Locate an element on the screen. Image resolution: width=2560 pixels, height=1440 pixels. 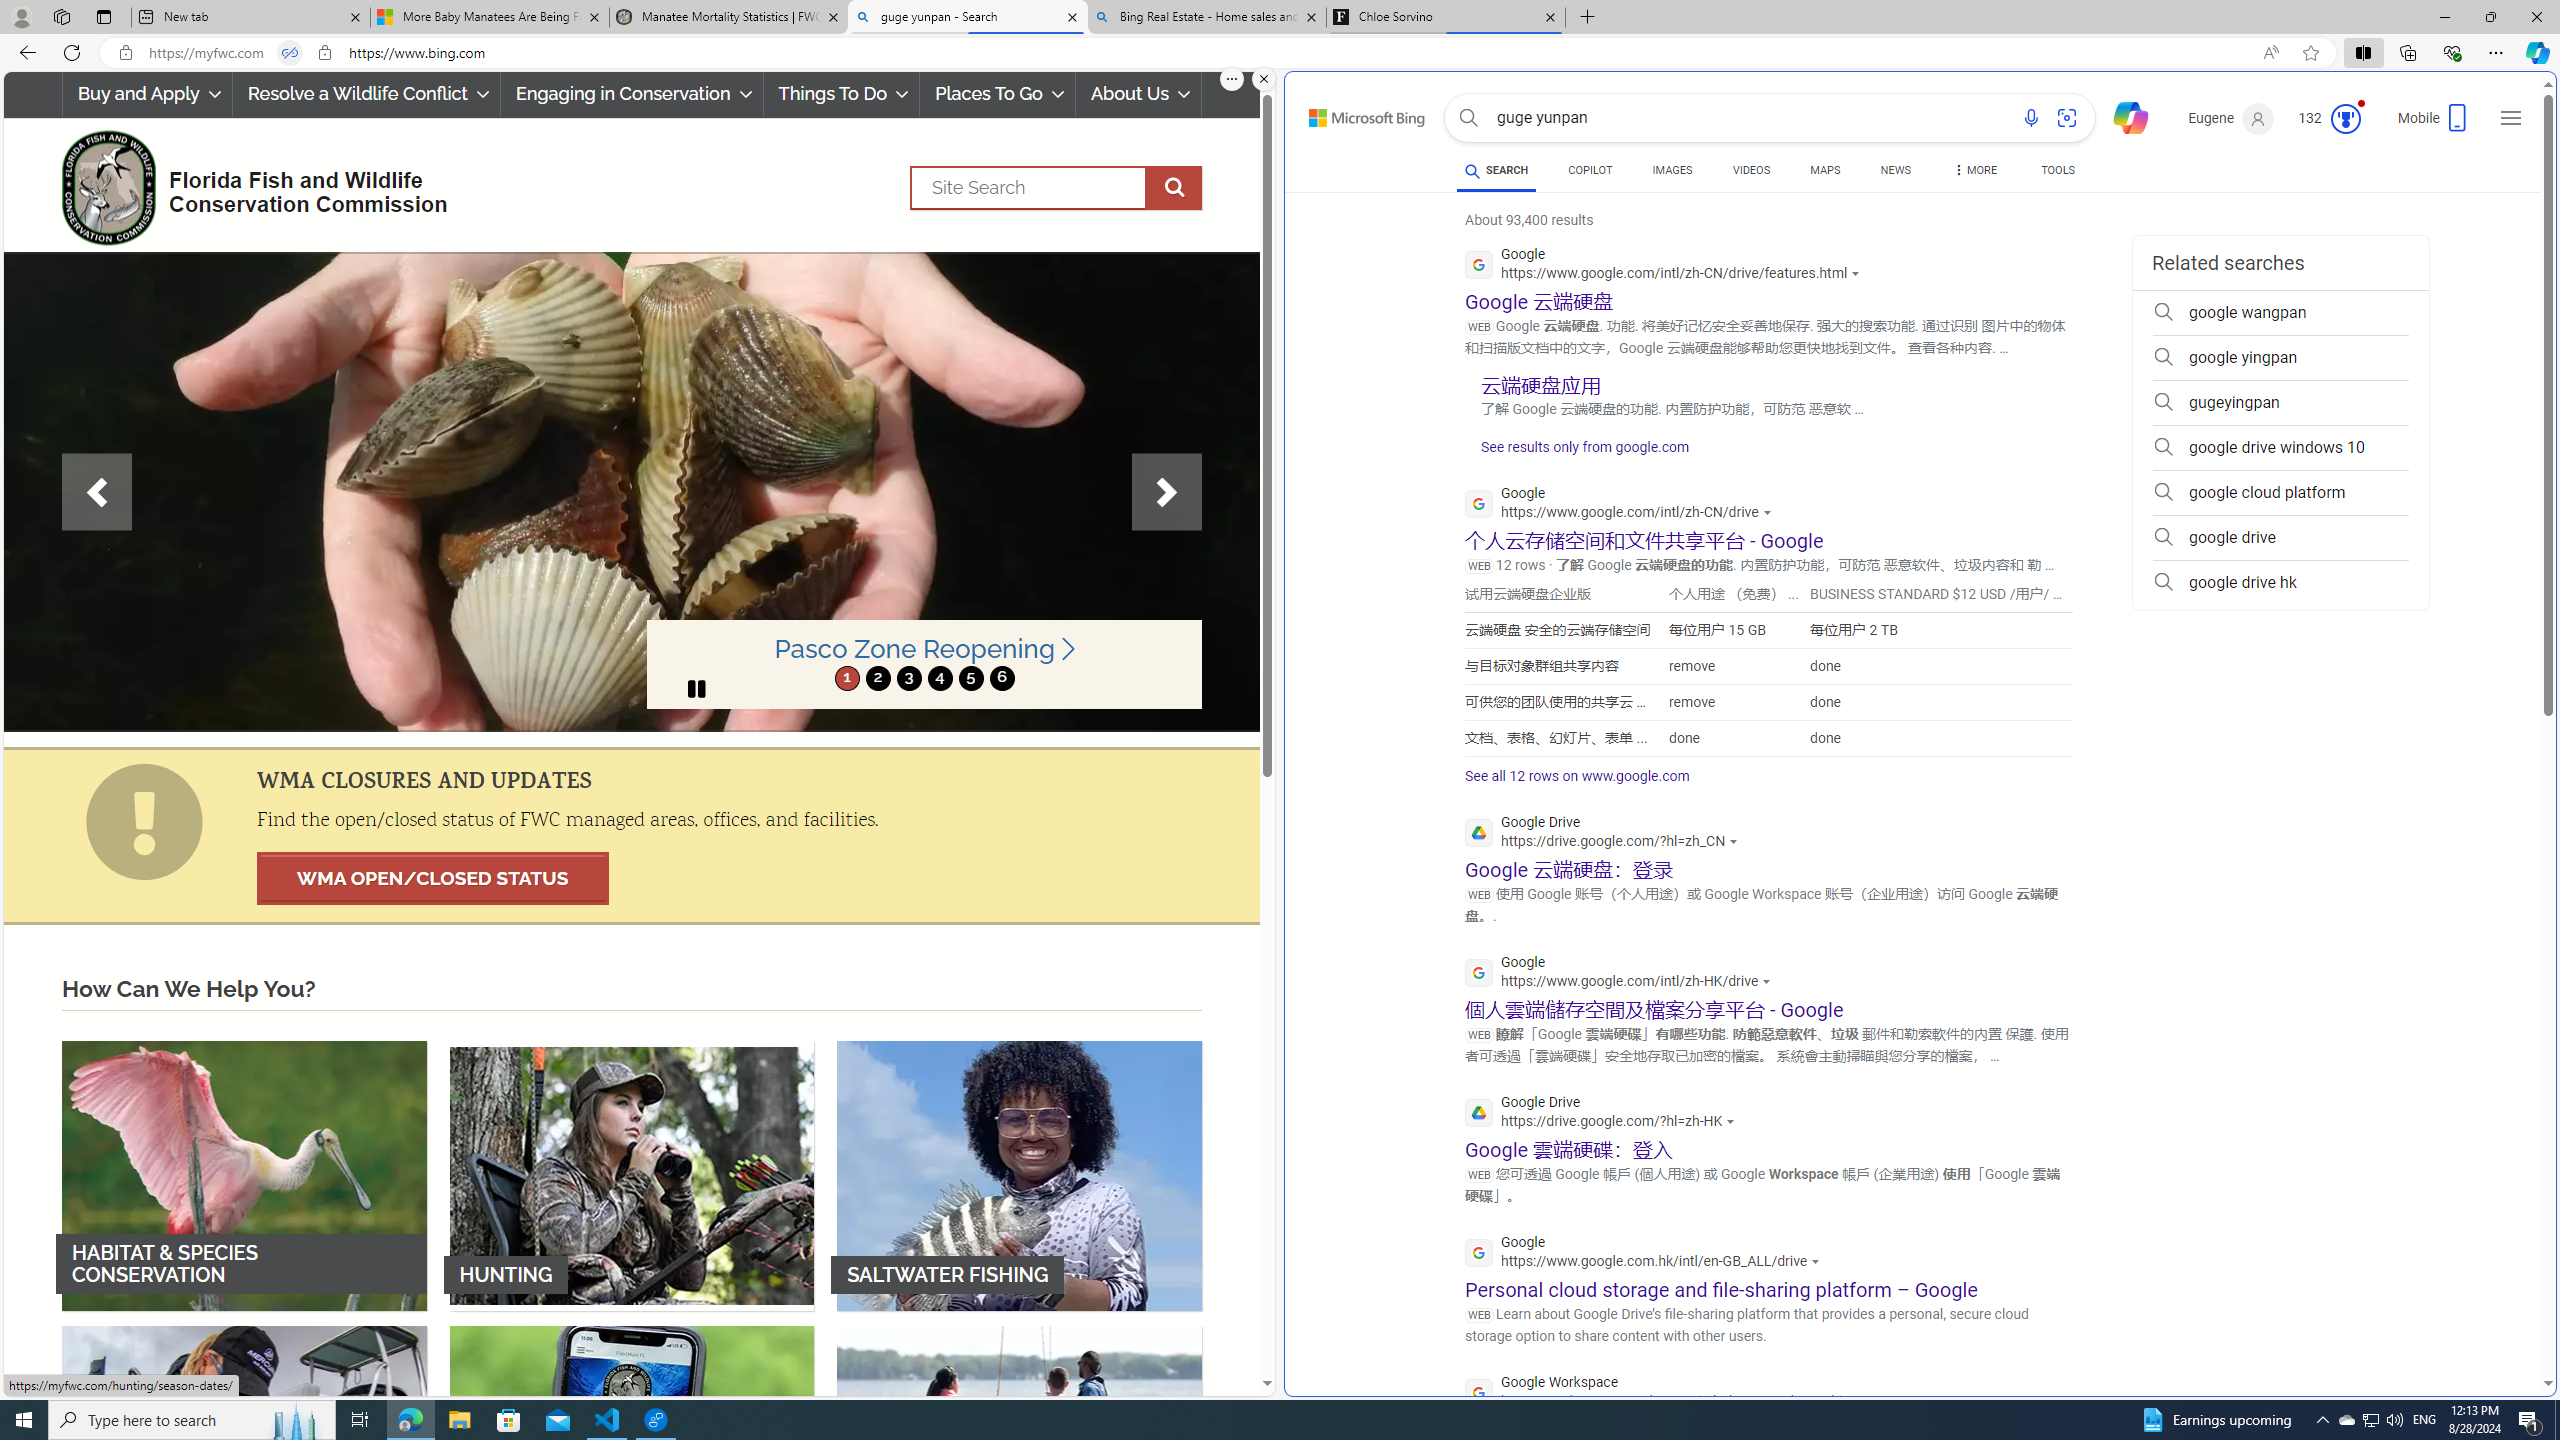
COPILOT is located at coordinates (1590, 173).